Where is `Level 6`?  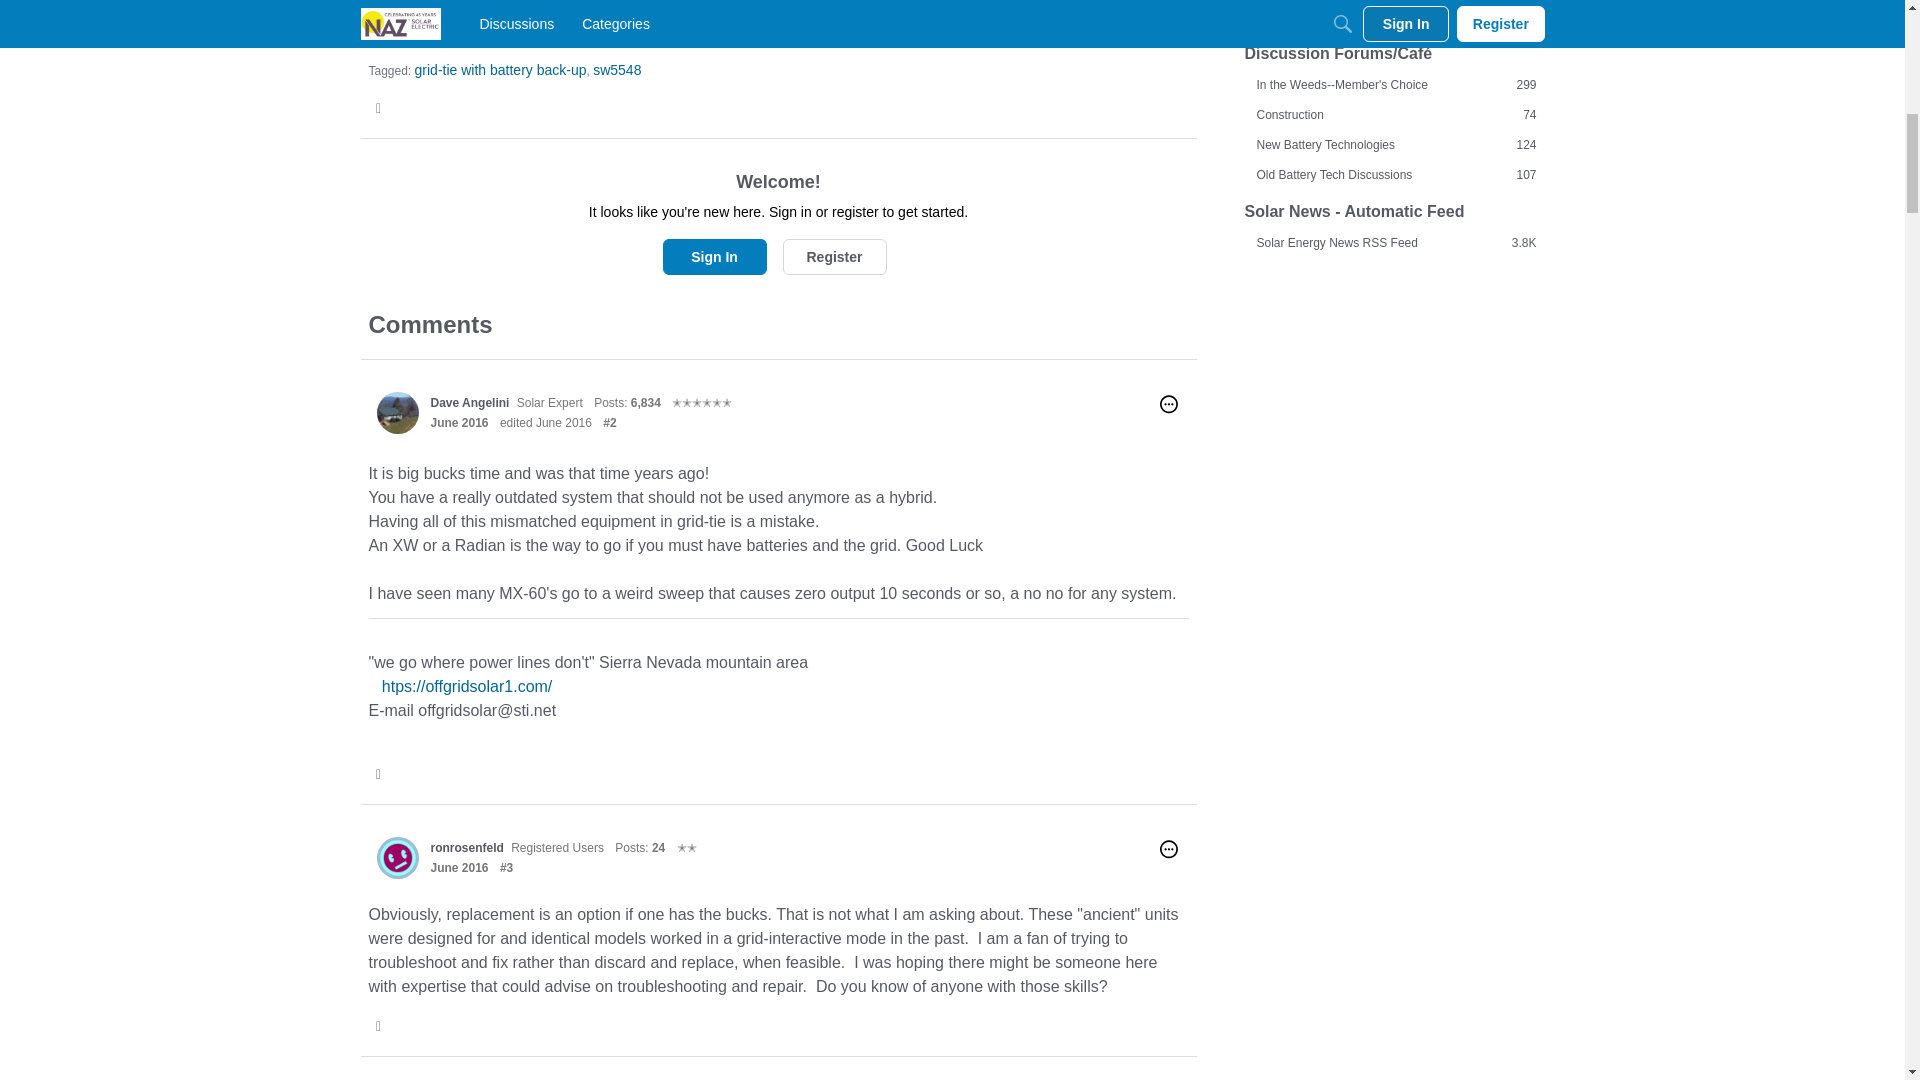
Level 6 is located at coordinates (702, 402).